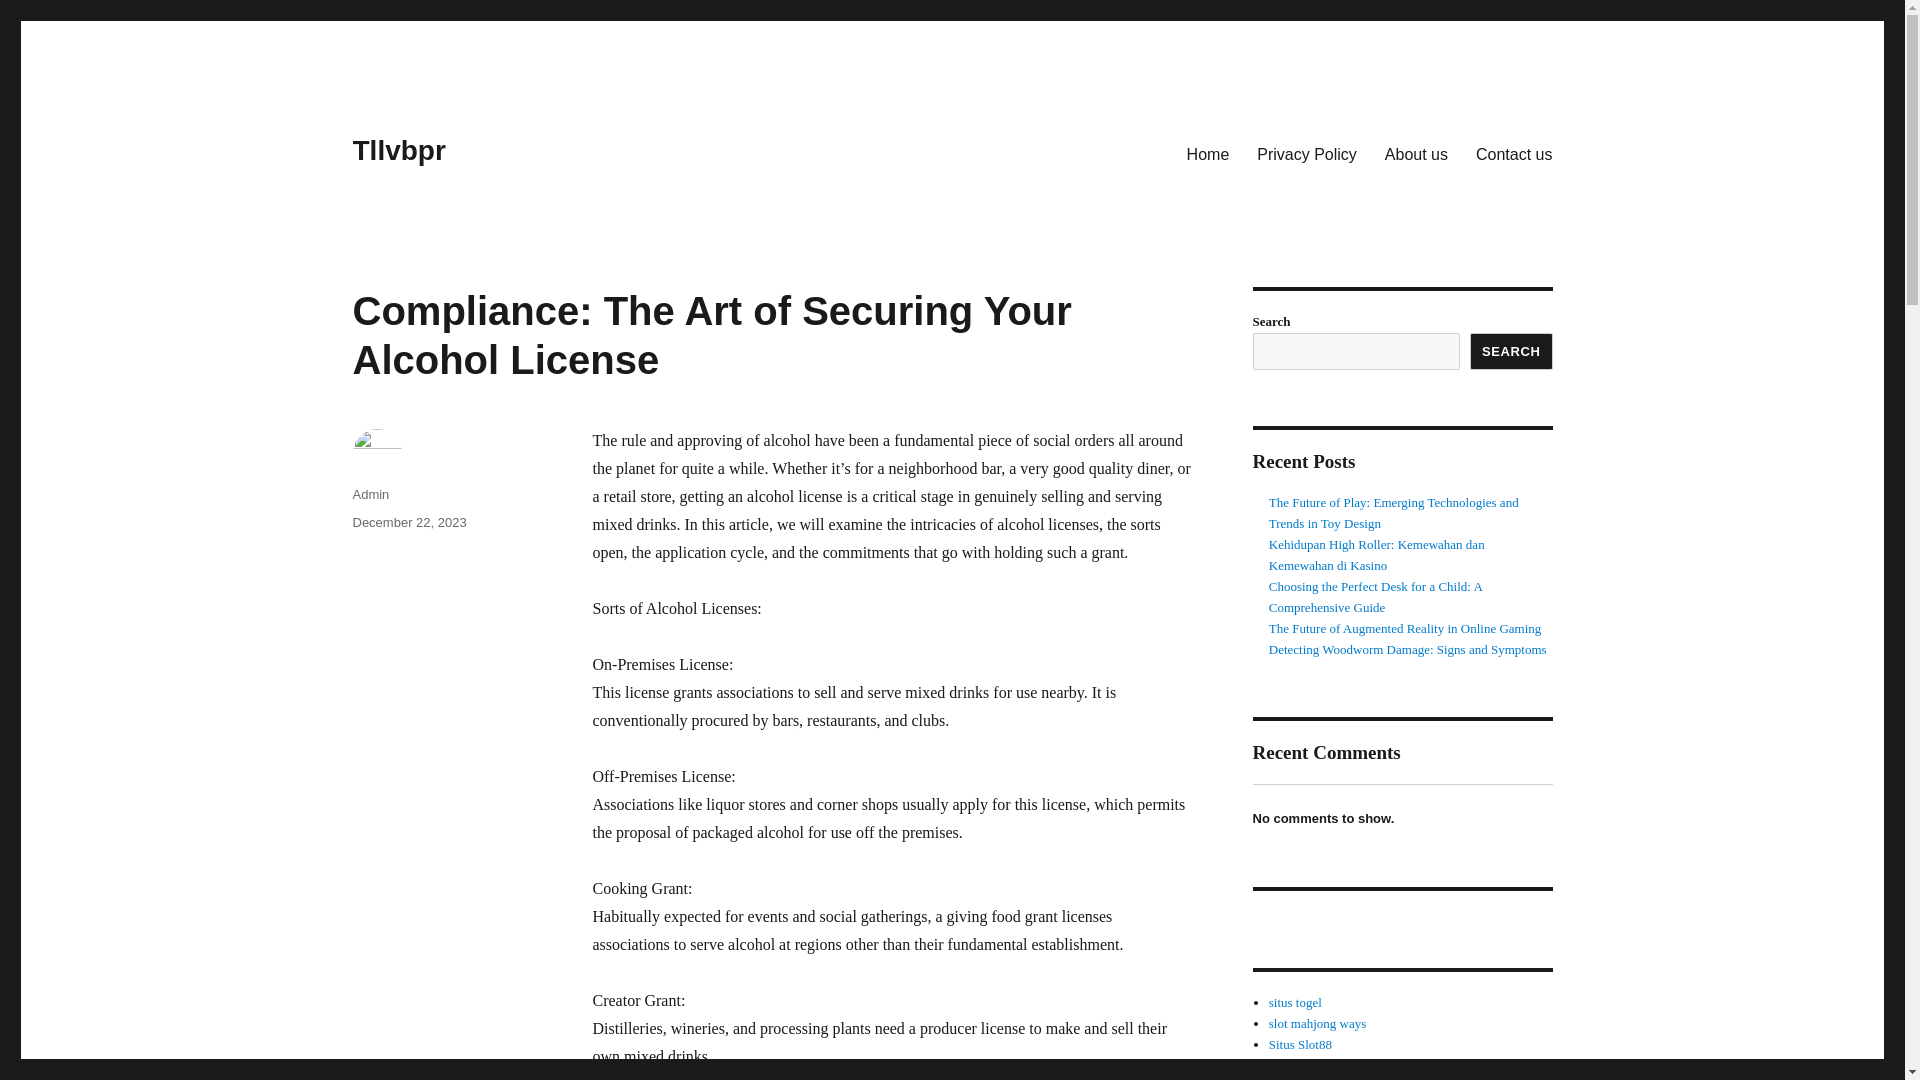 The height and width of the screenshot is (1080, 1920). Describe the element at coordinates (1308, 1066) in the screenshot. I see `judi slot online` at that location.